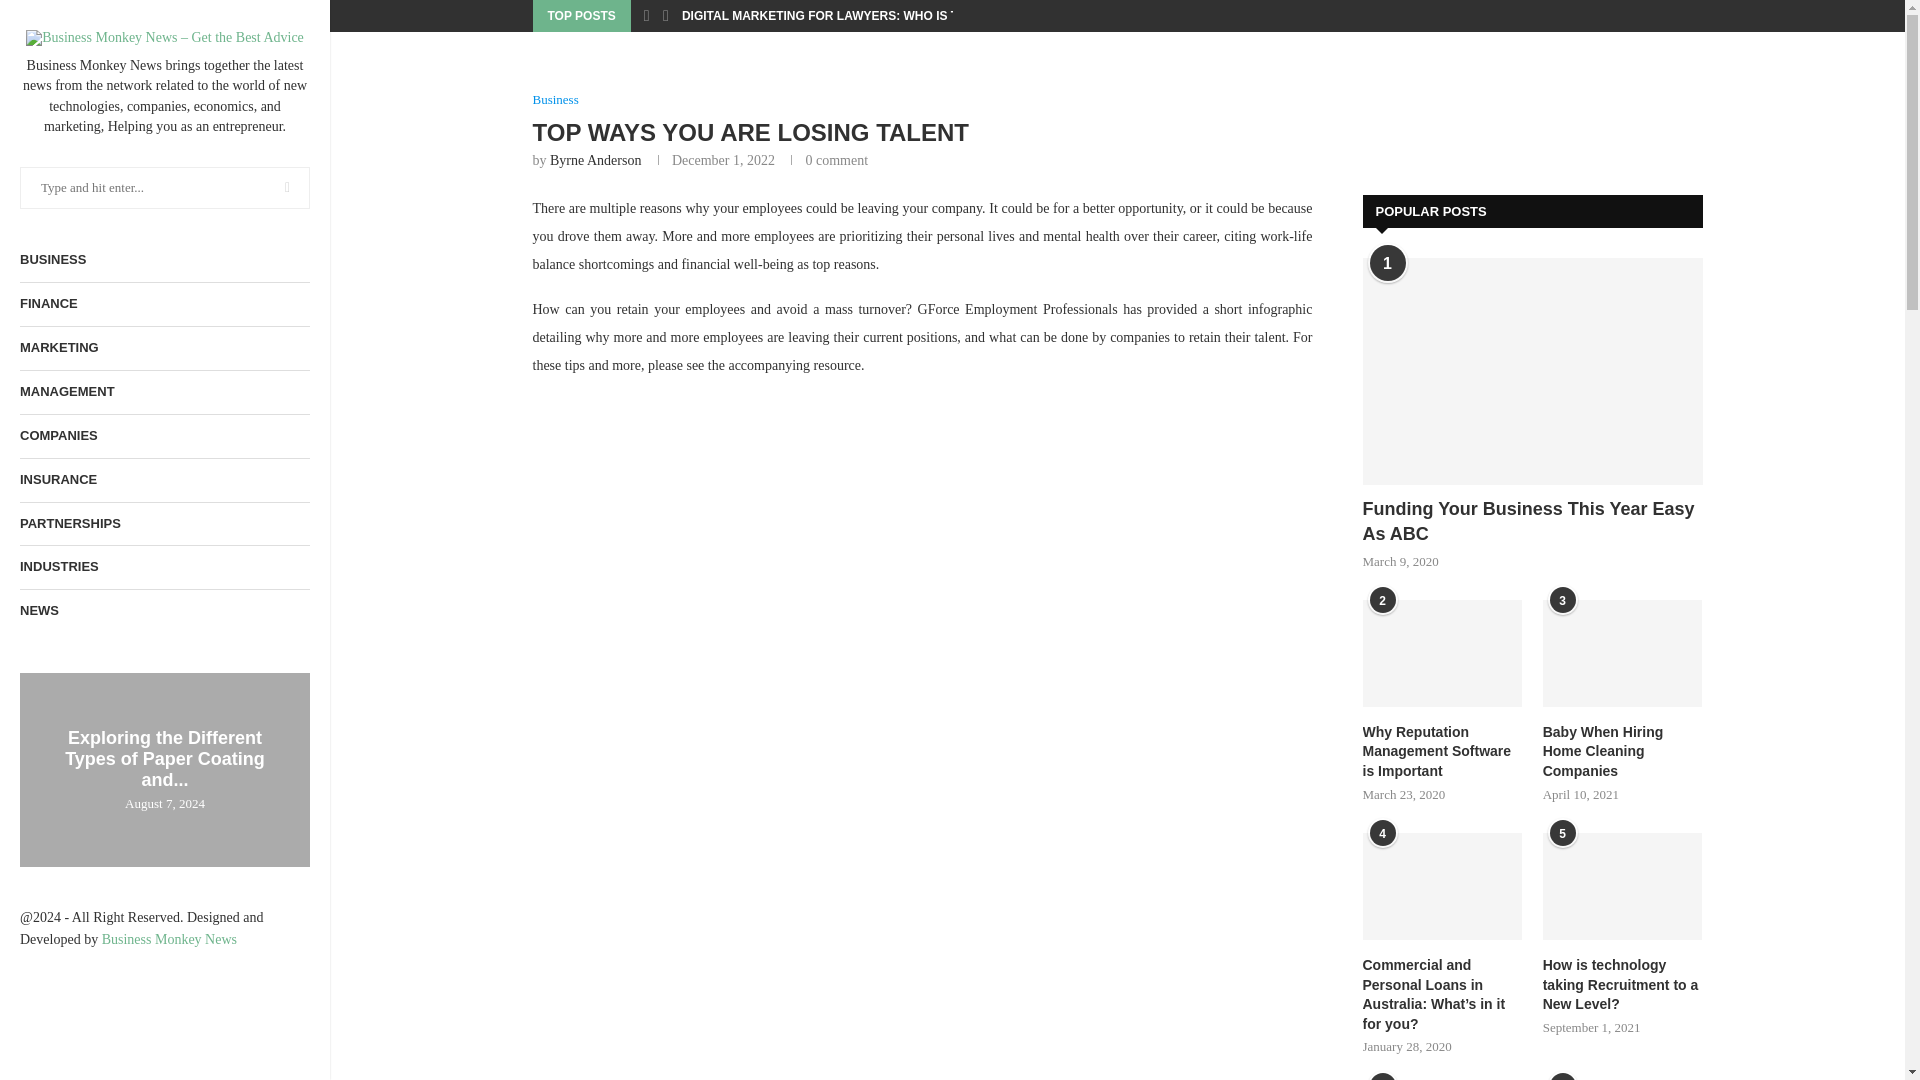 The height and width of the screenshot is (1080, 1920). Describe the element at coordinates (164, 524) in the screenshot. I see `PARTNERSHIPS` at that location.